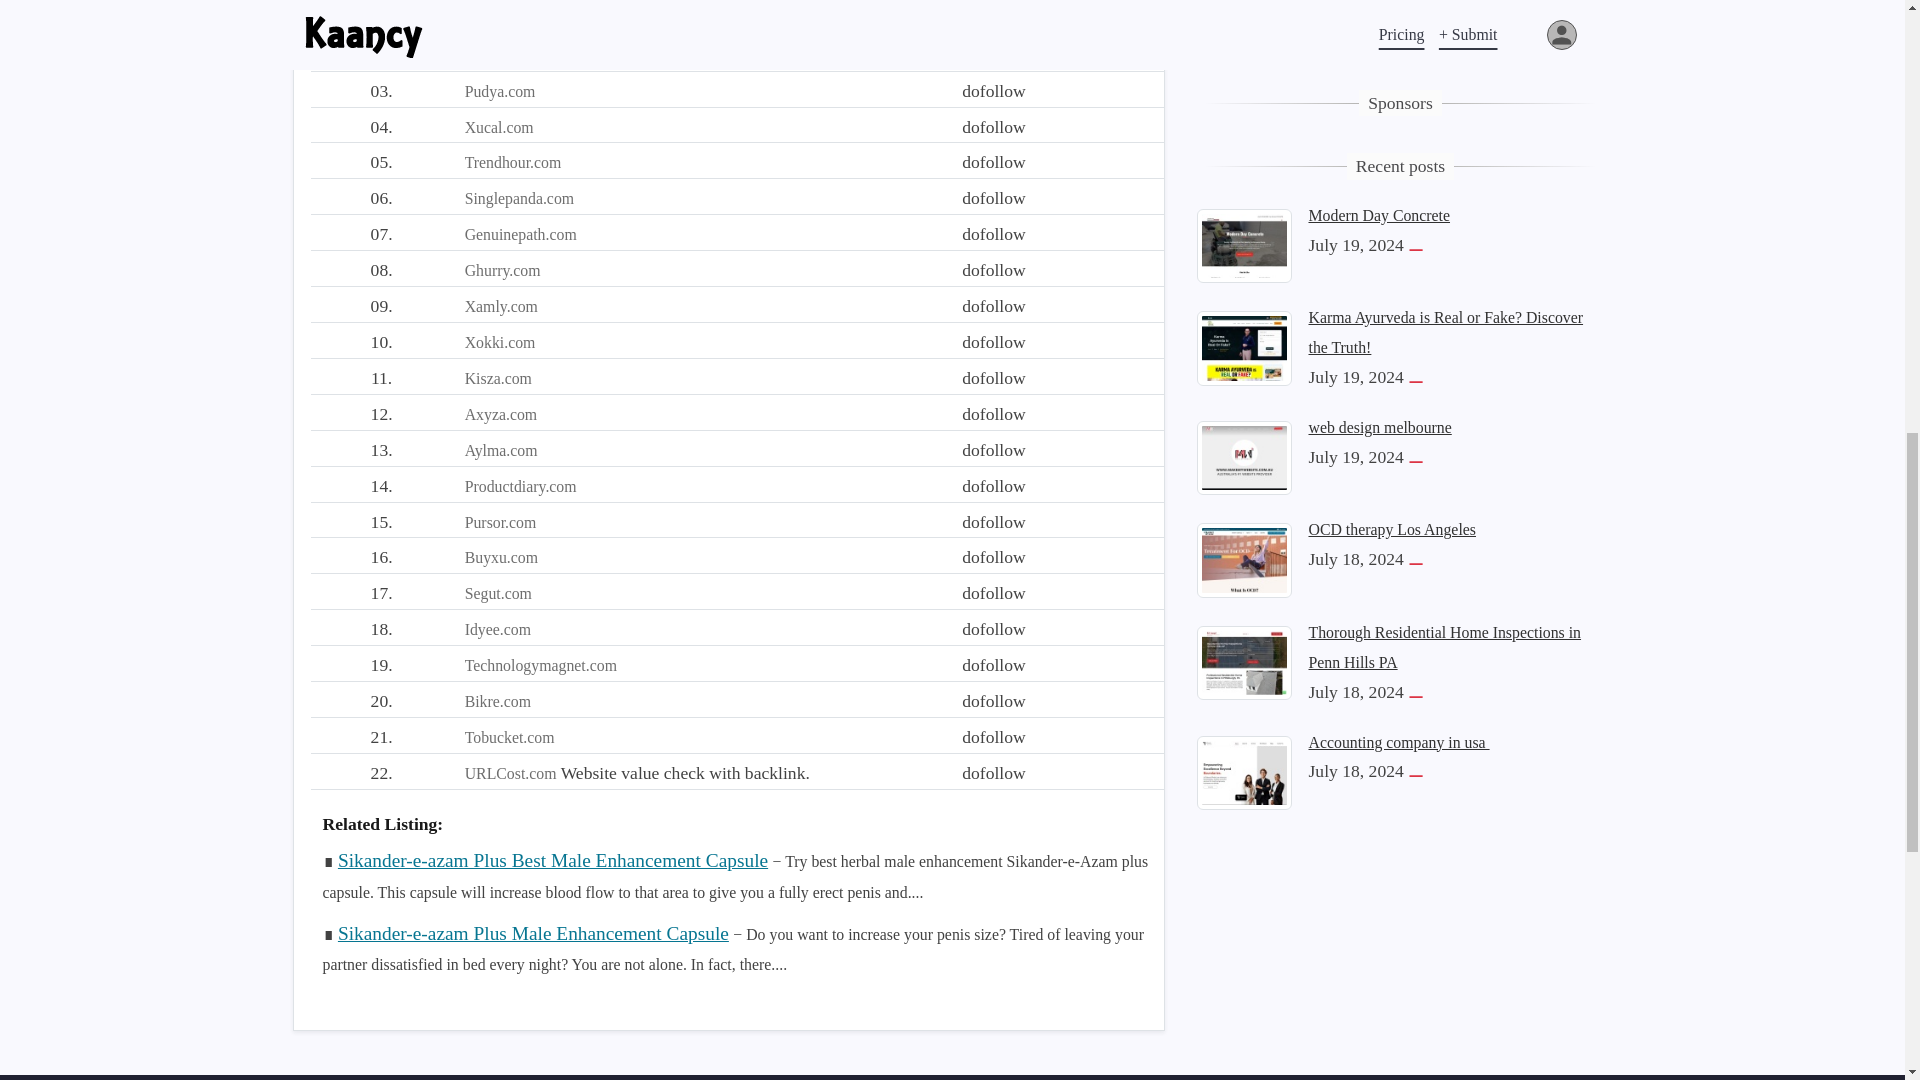 This screenshot has height=1080, width=1920. Describe the element at coordinates (524, 19) in the screenshot. I see `Indexingtools.com` at that location.